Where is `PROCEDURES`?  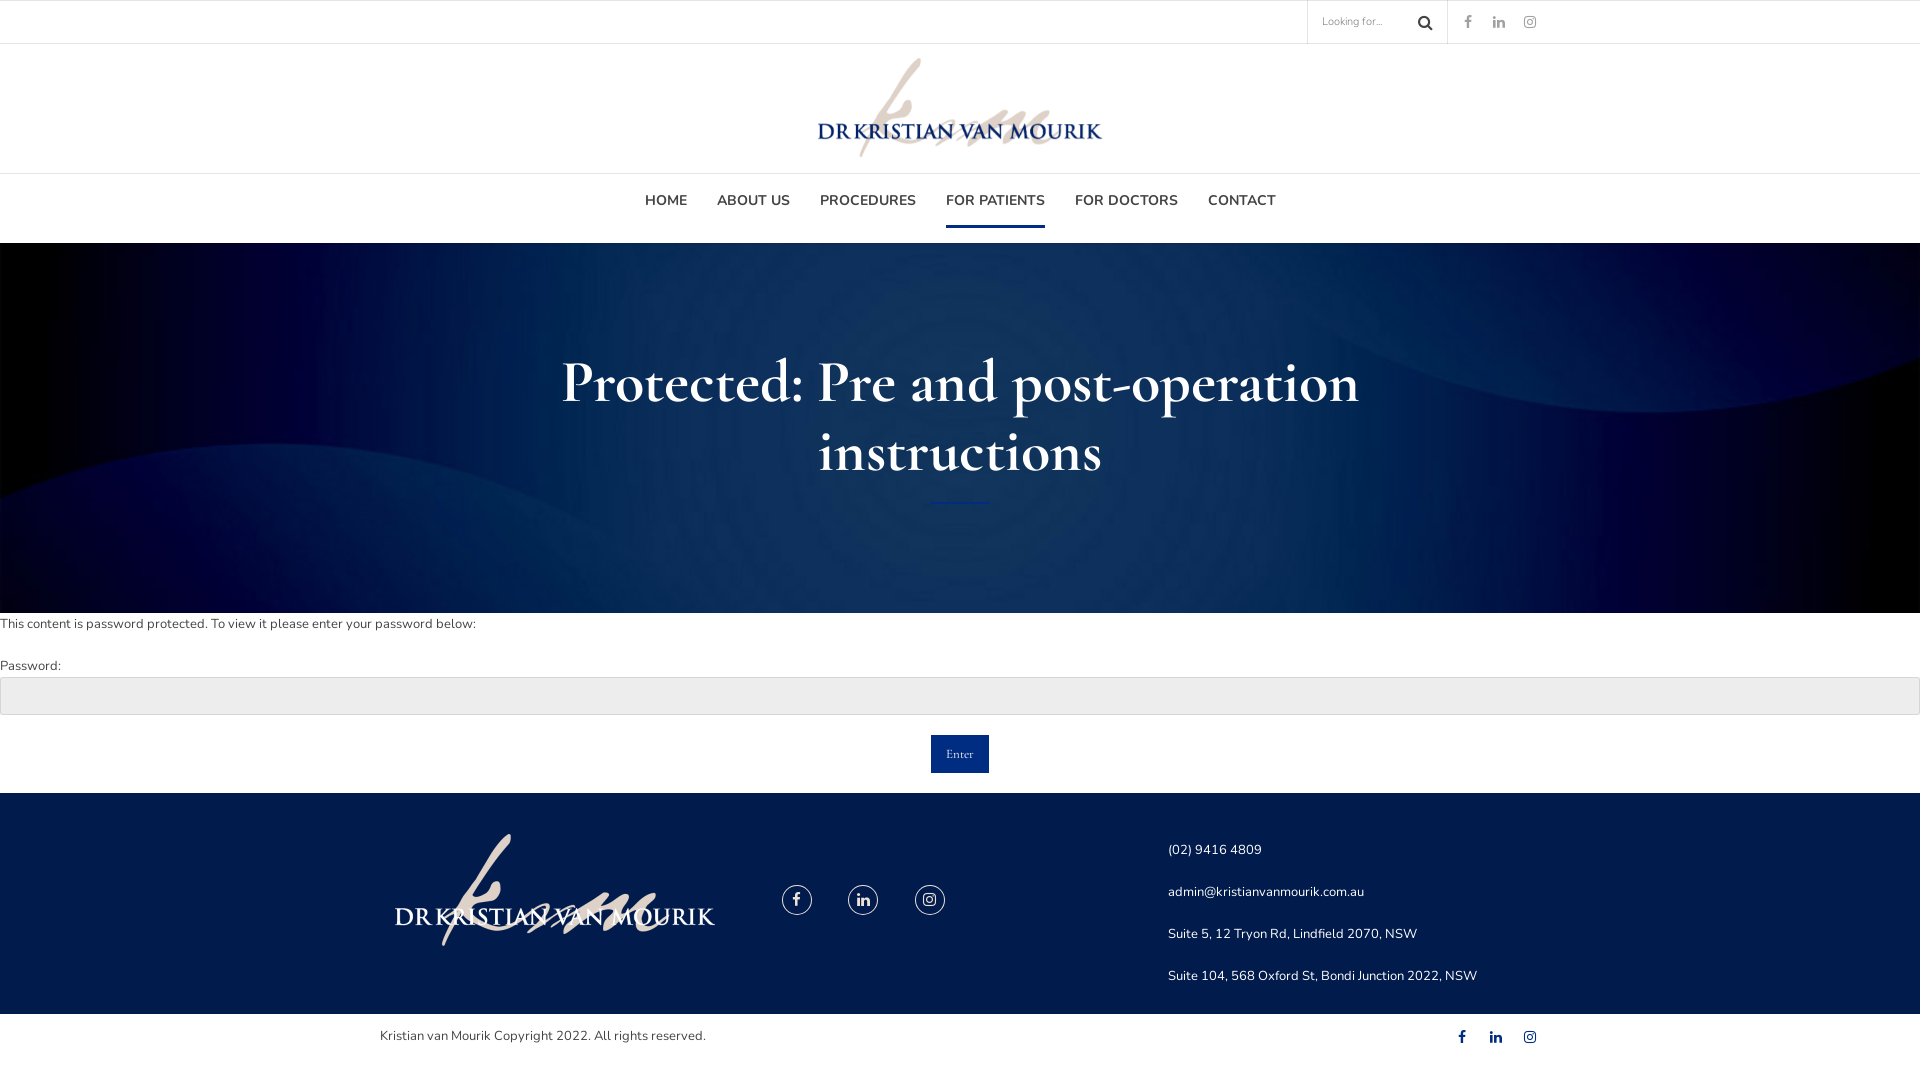 PROCEDURES is located at coordinates (868, 200).